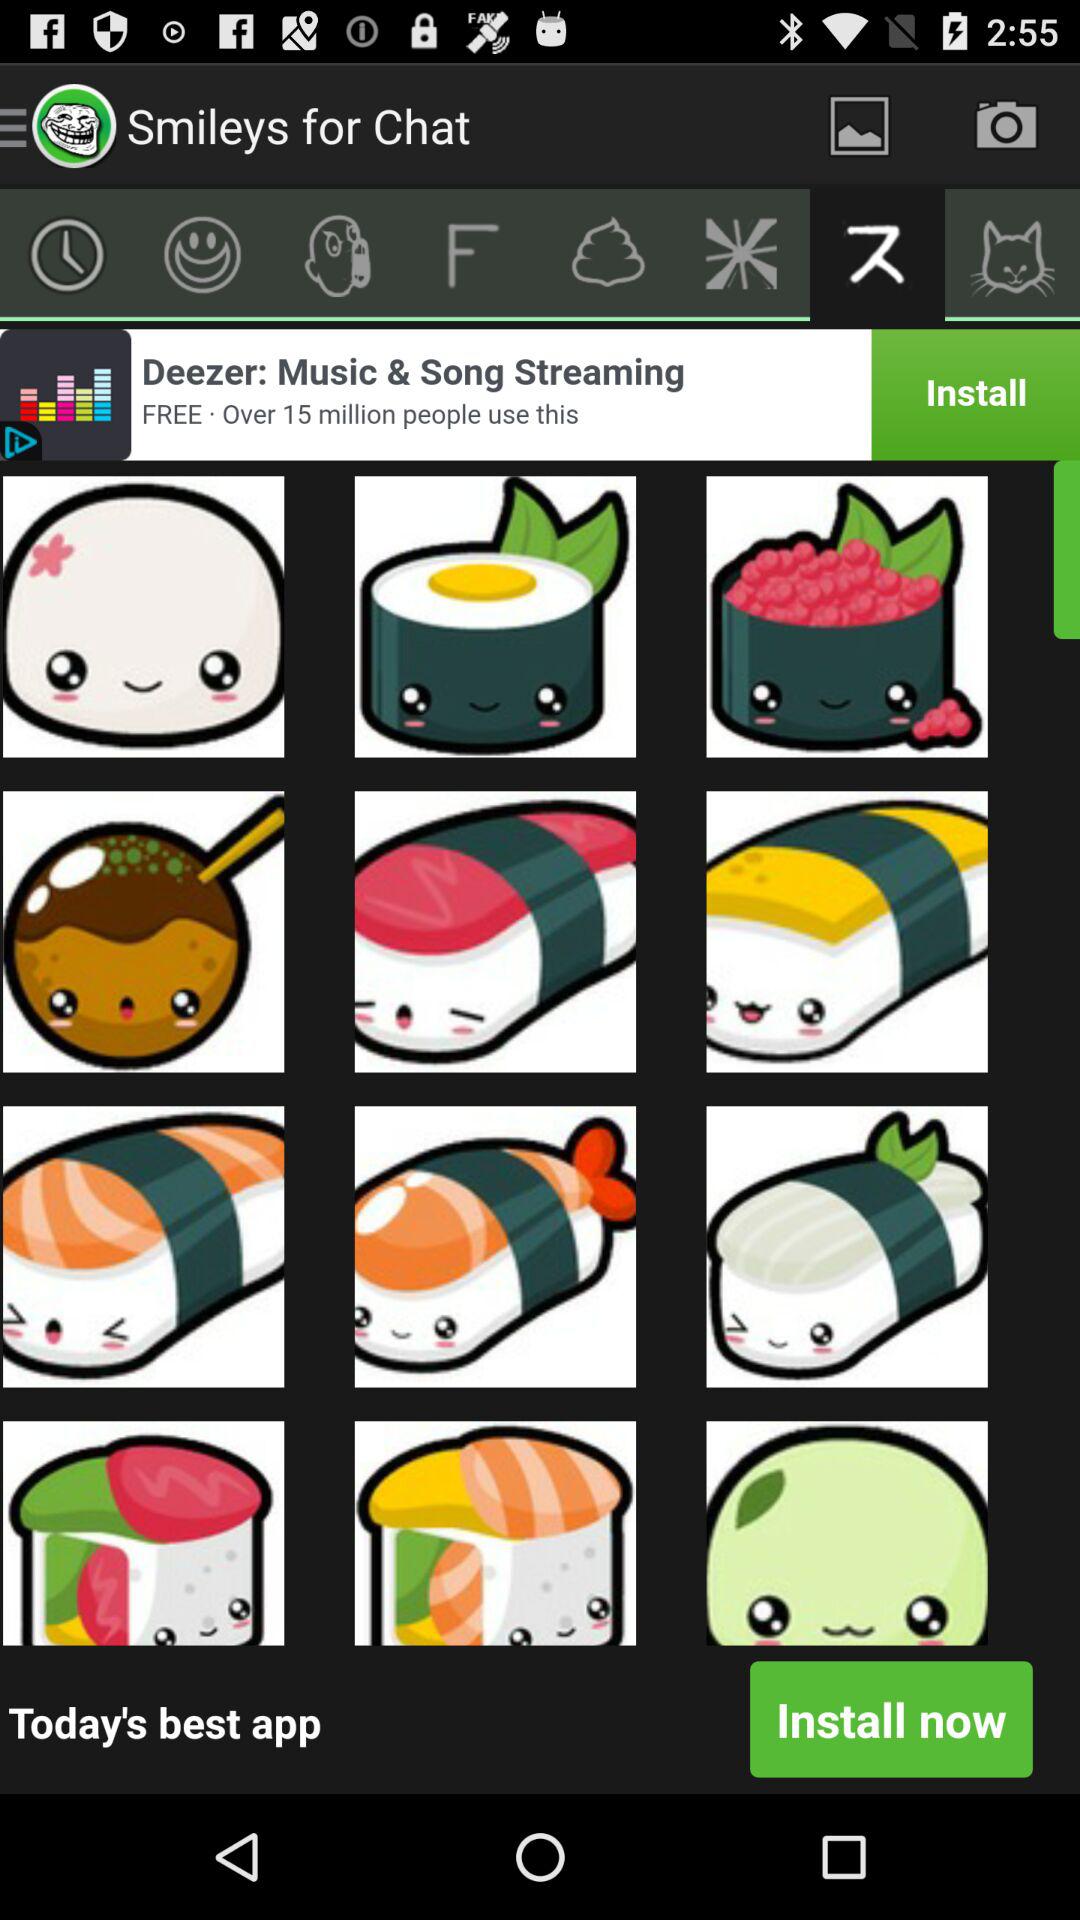  What do you see at coordinates (202, 255) in the screenshot?
I see `go to emoticons` at bounding box center [202, 255].